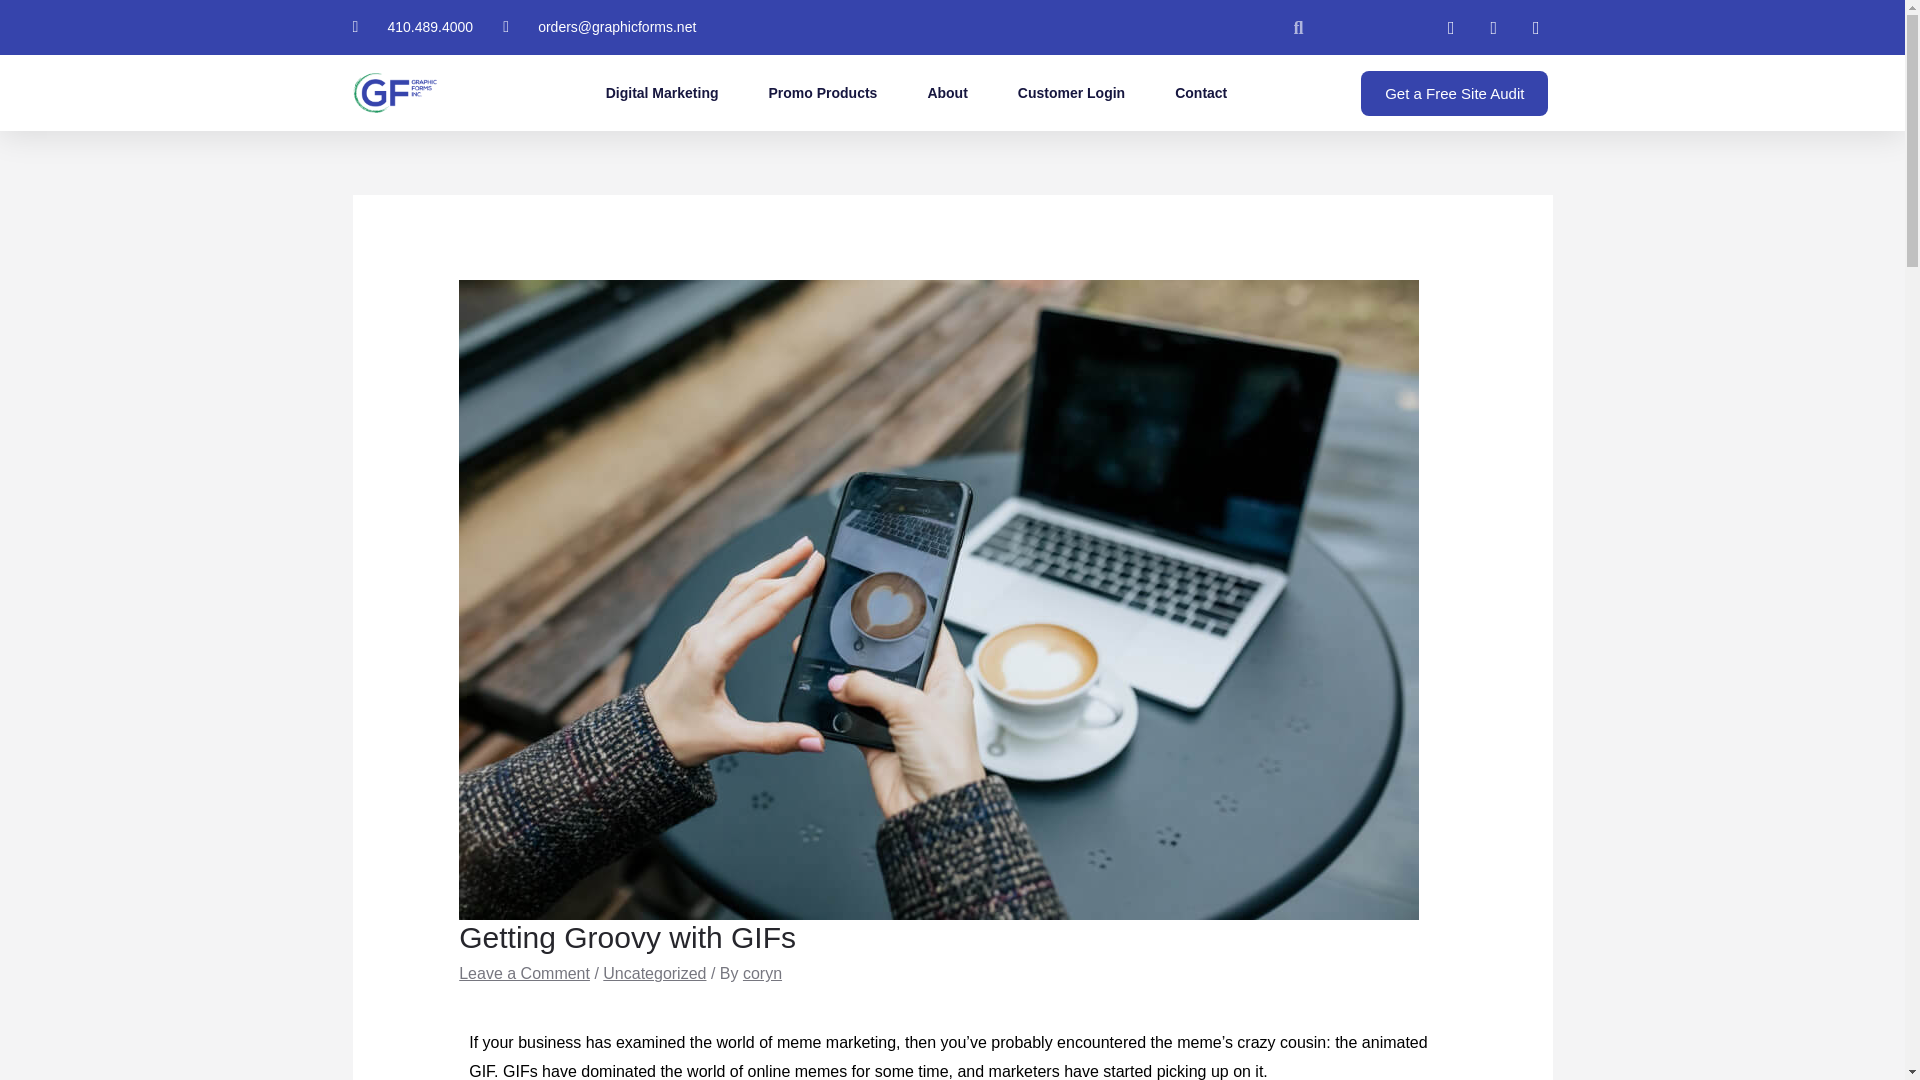 Image resolution: width=1920 pixels, height=1080 pixels. What do you see at coordinates (947, 92) in the screenshot?
I see `About` at bounding box center [947, 92].